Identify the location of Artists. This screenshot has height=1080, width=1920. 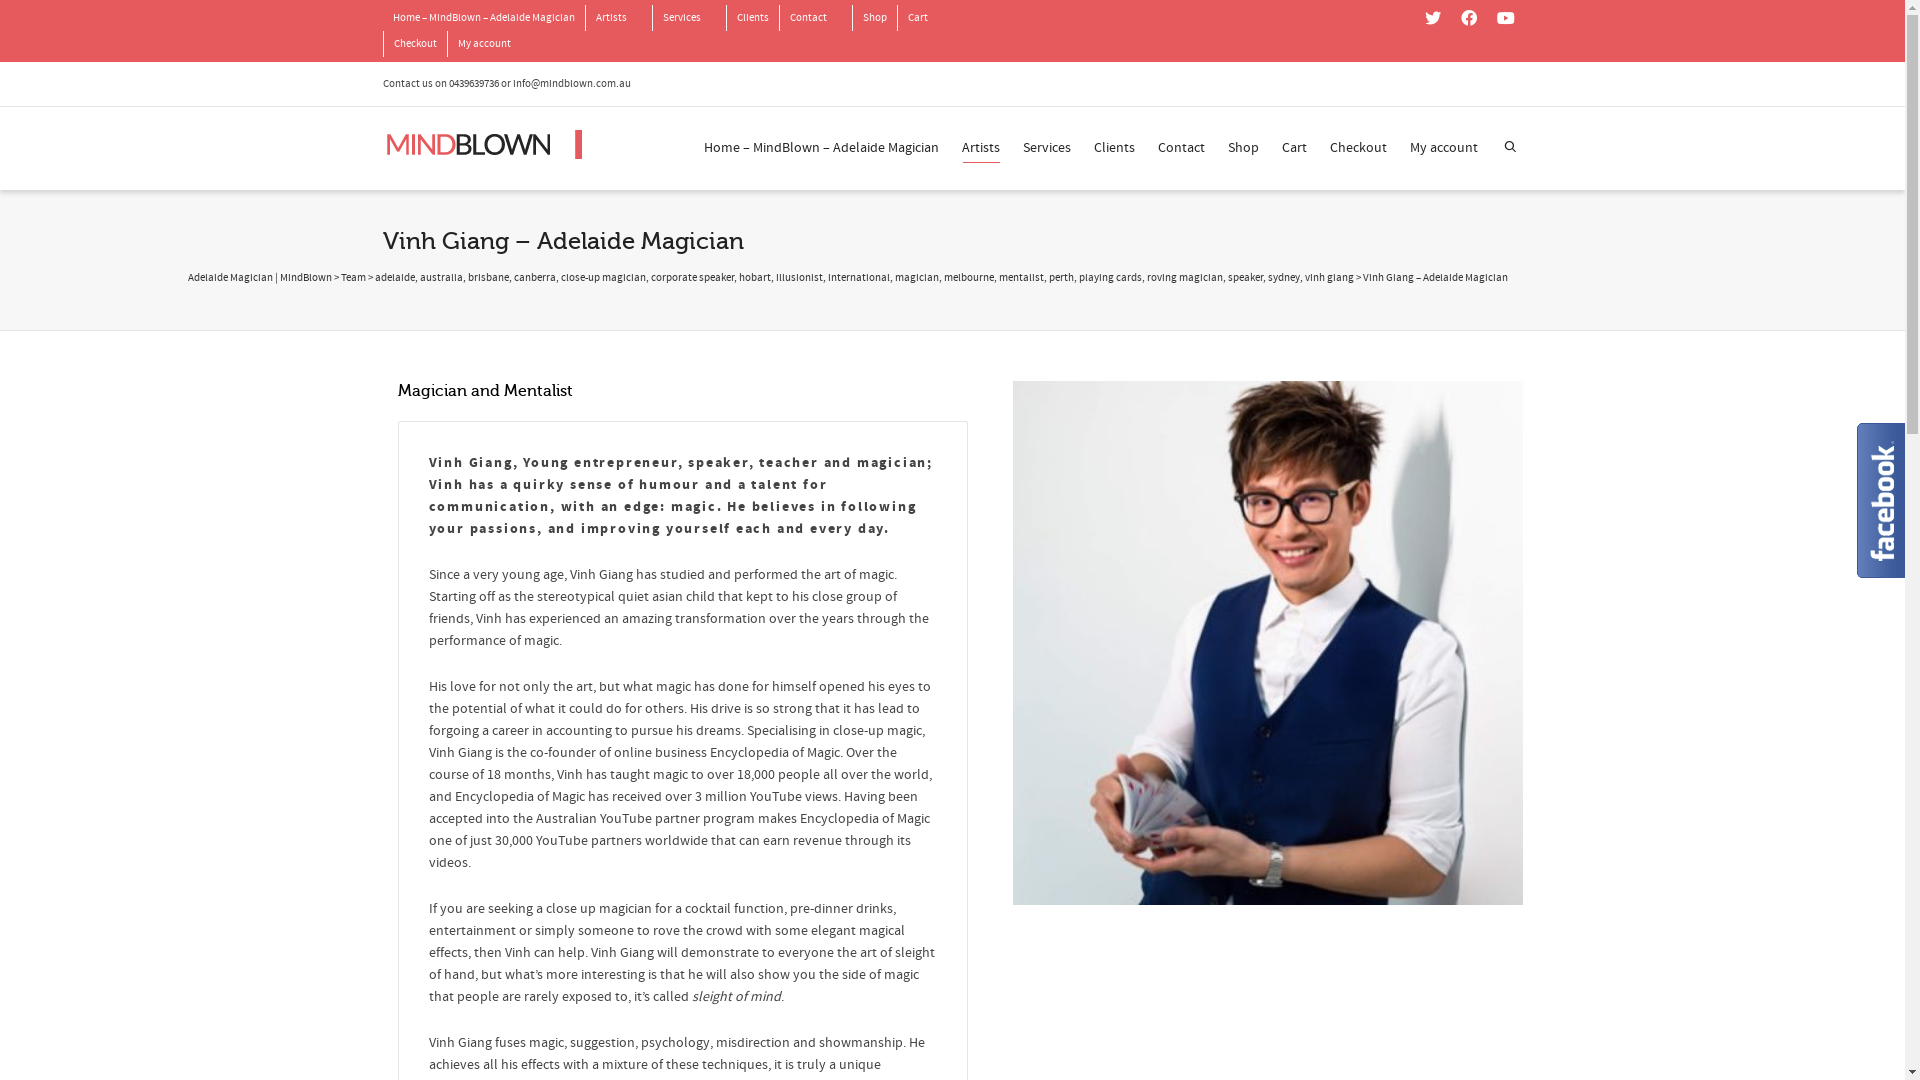
(981, 149).